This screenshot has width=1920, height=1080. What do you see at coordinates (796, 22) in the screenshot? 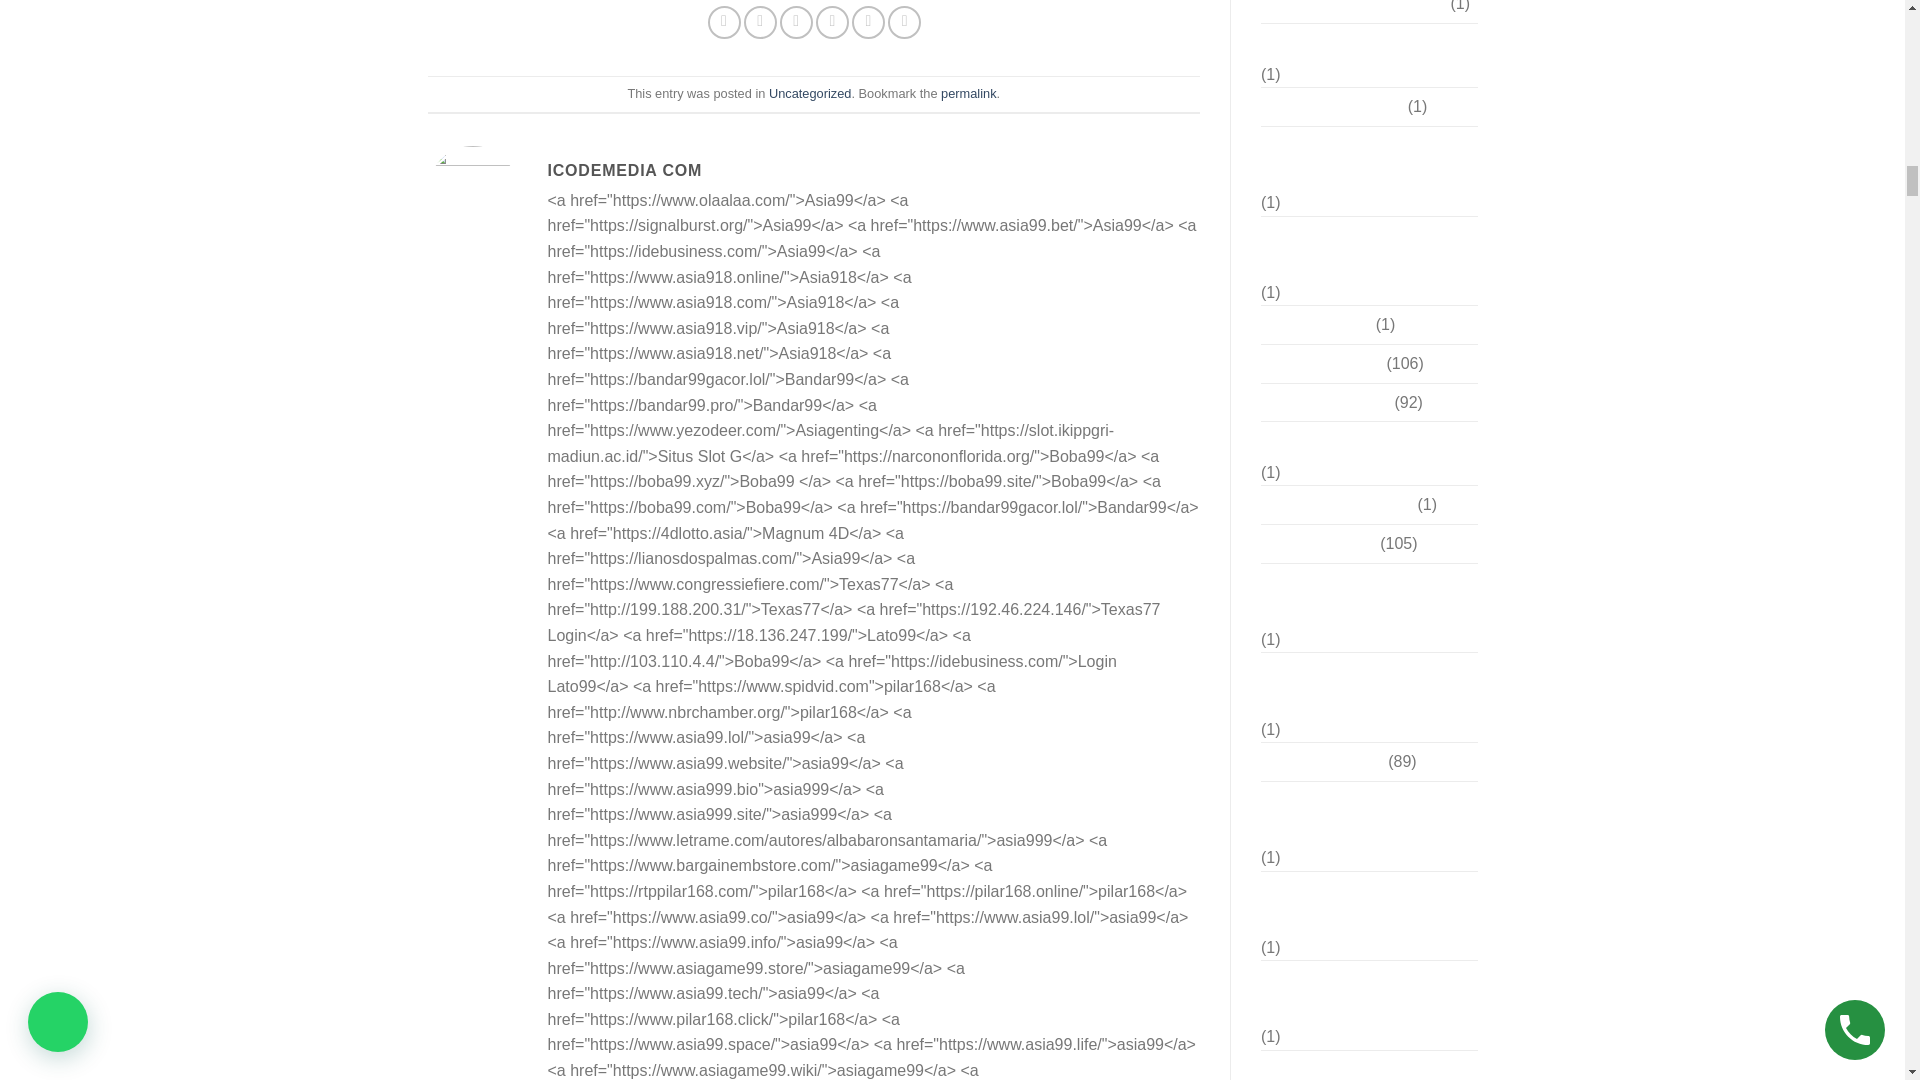
I see `Email to a Friend` at bounding box center [796, 22].